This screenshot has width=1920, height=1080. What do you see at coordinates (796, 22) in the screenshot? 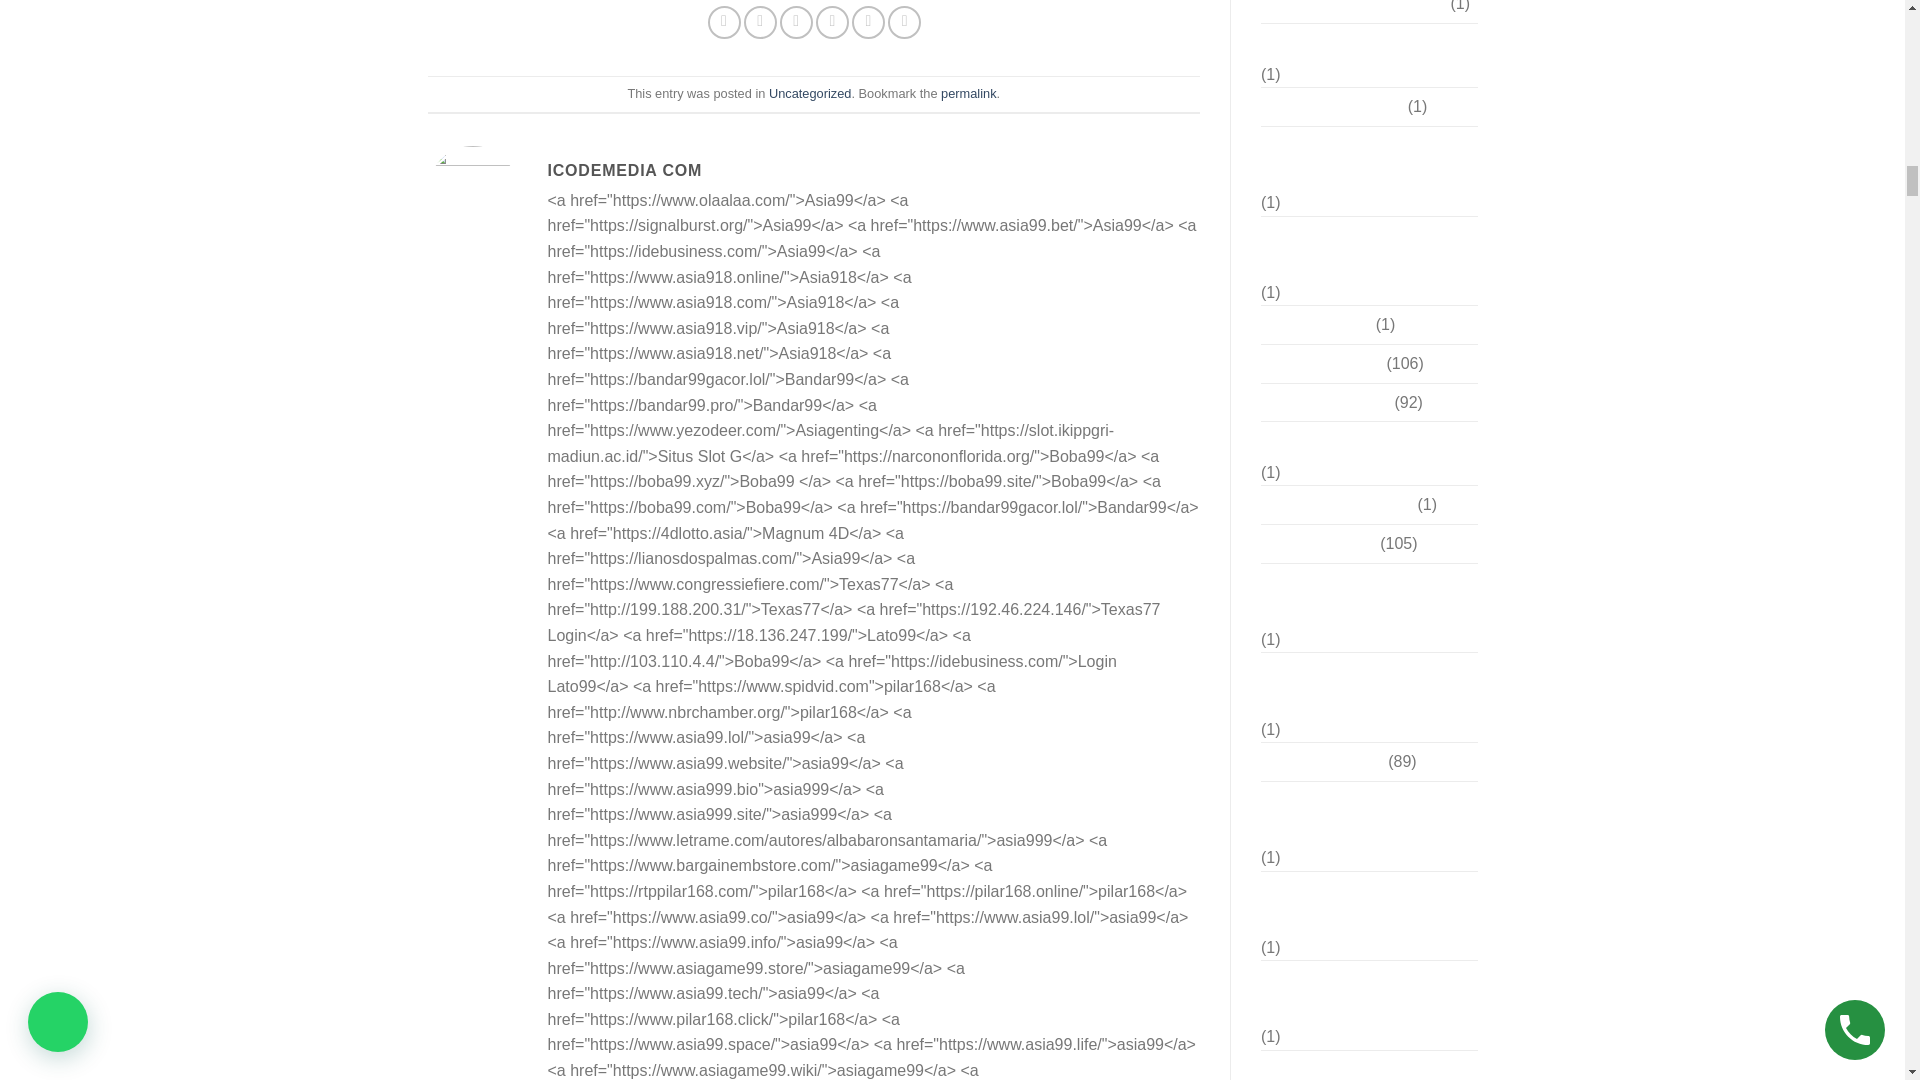
I see `Email to a Friend` at bounding box center [796, 22].